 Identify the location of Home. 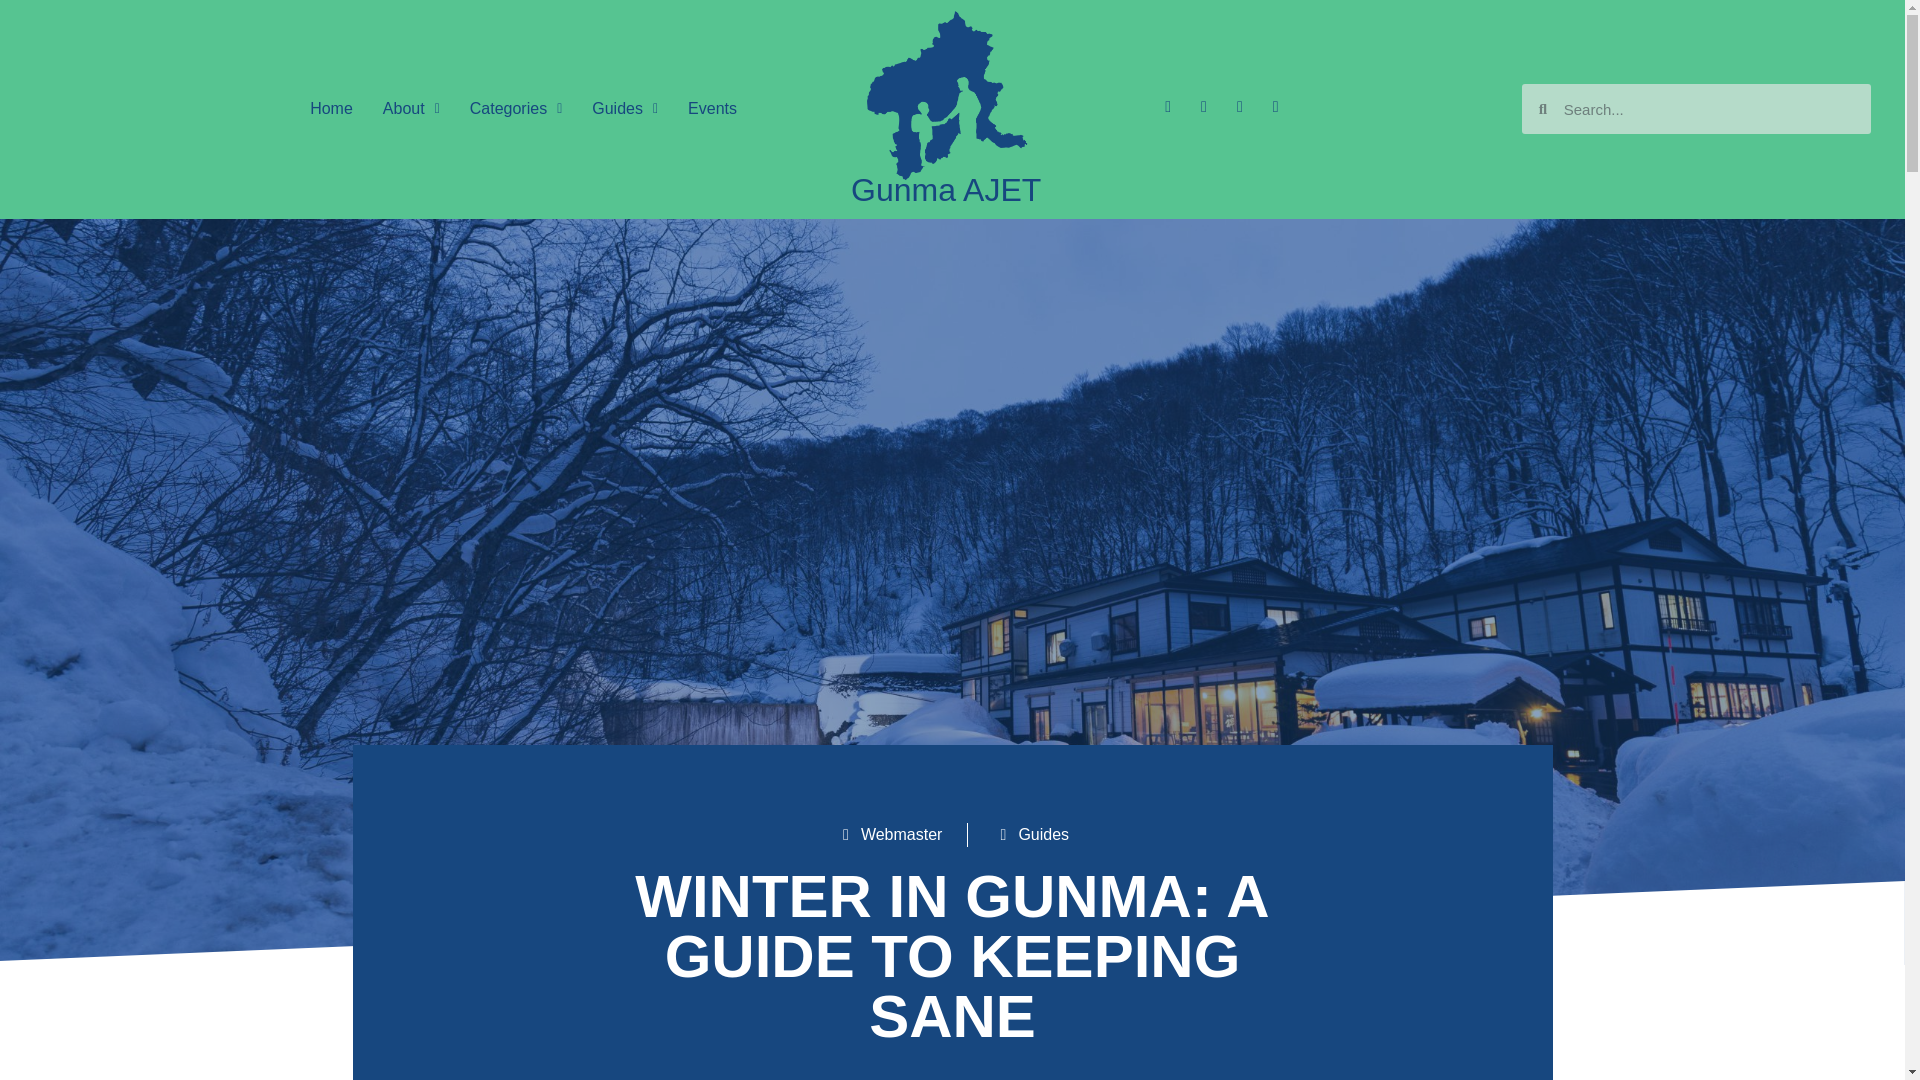
(332, 108).